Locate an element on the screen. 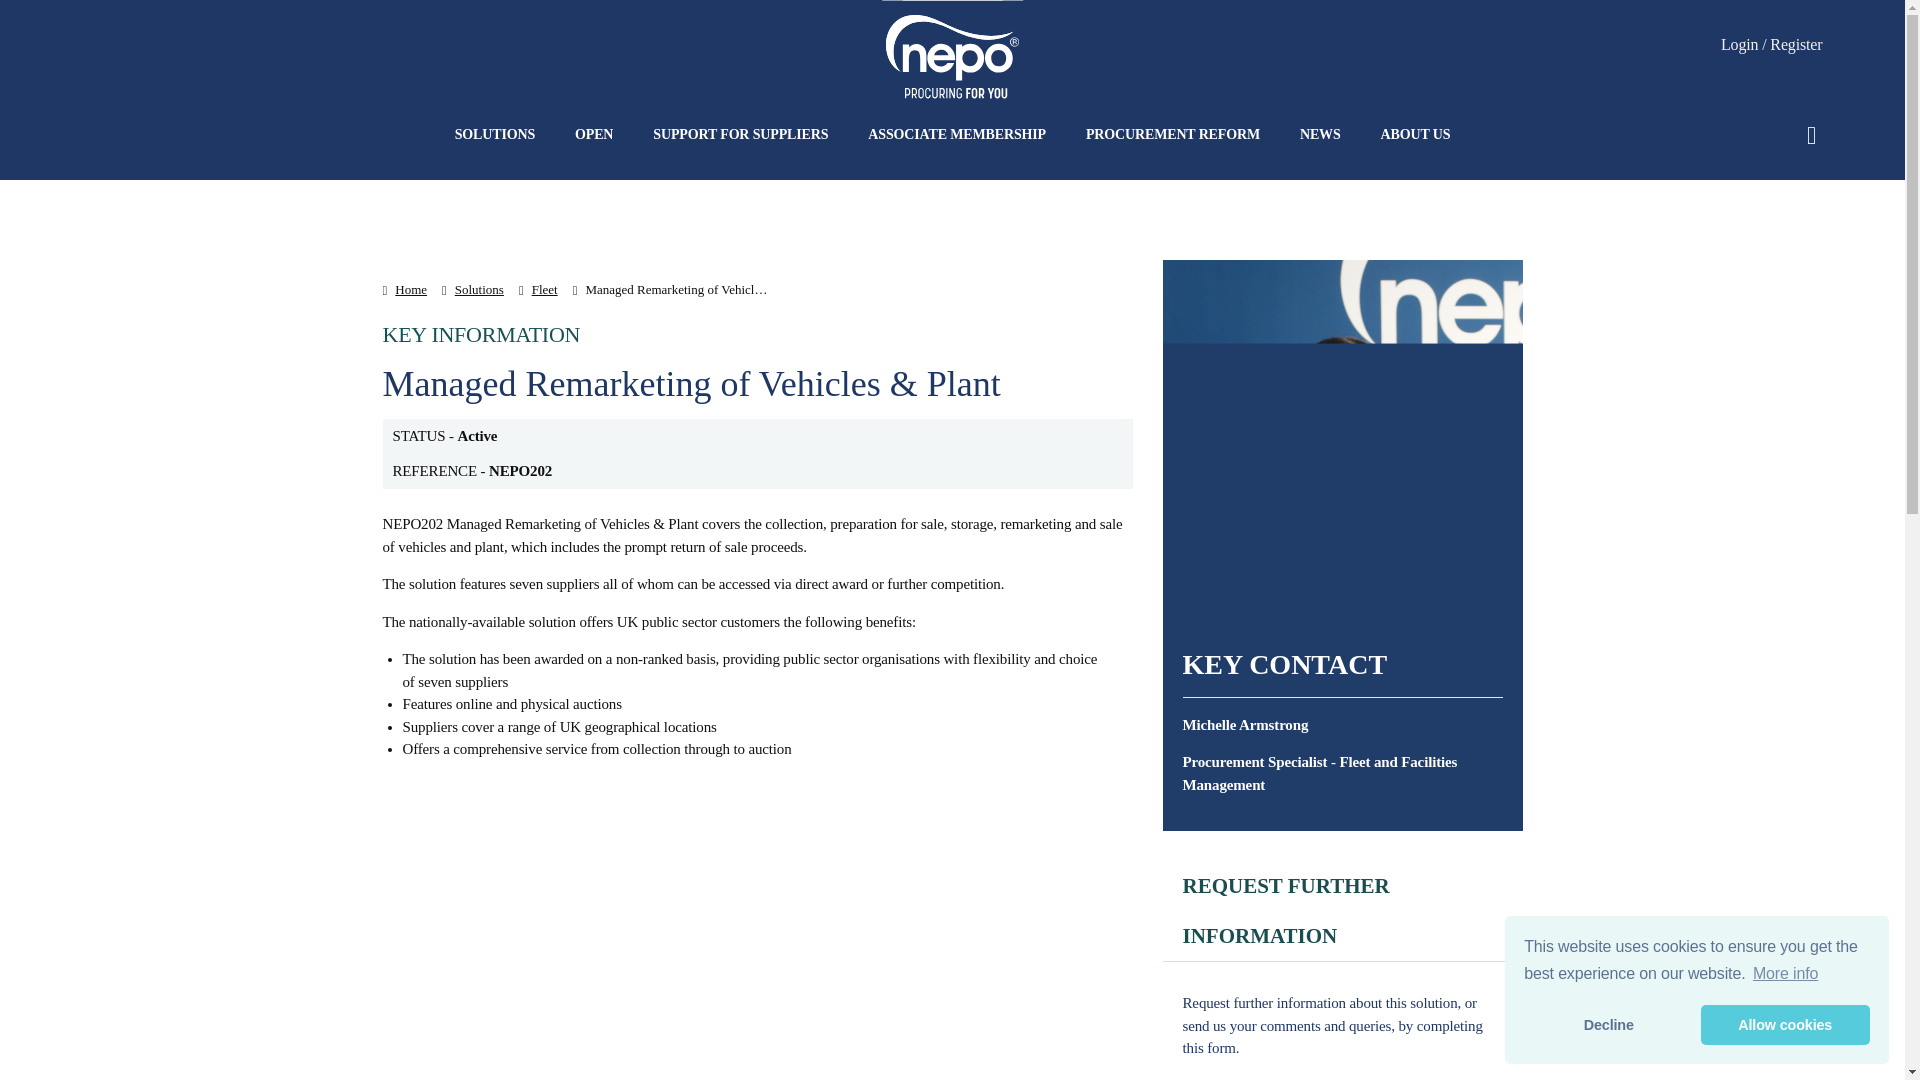 The height and width of the screenshot is (1080, 1920). Fleet is located at coordinates (538, 290).